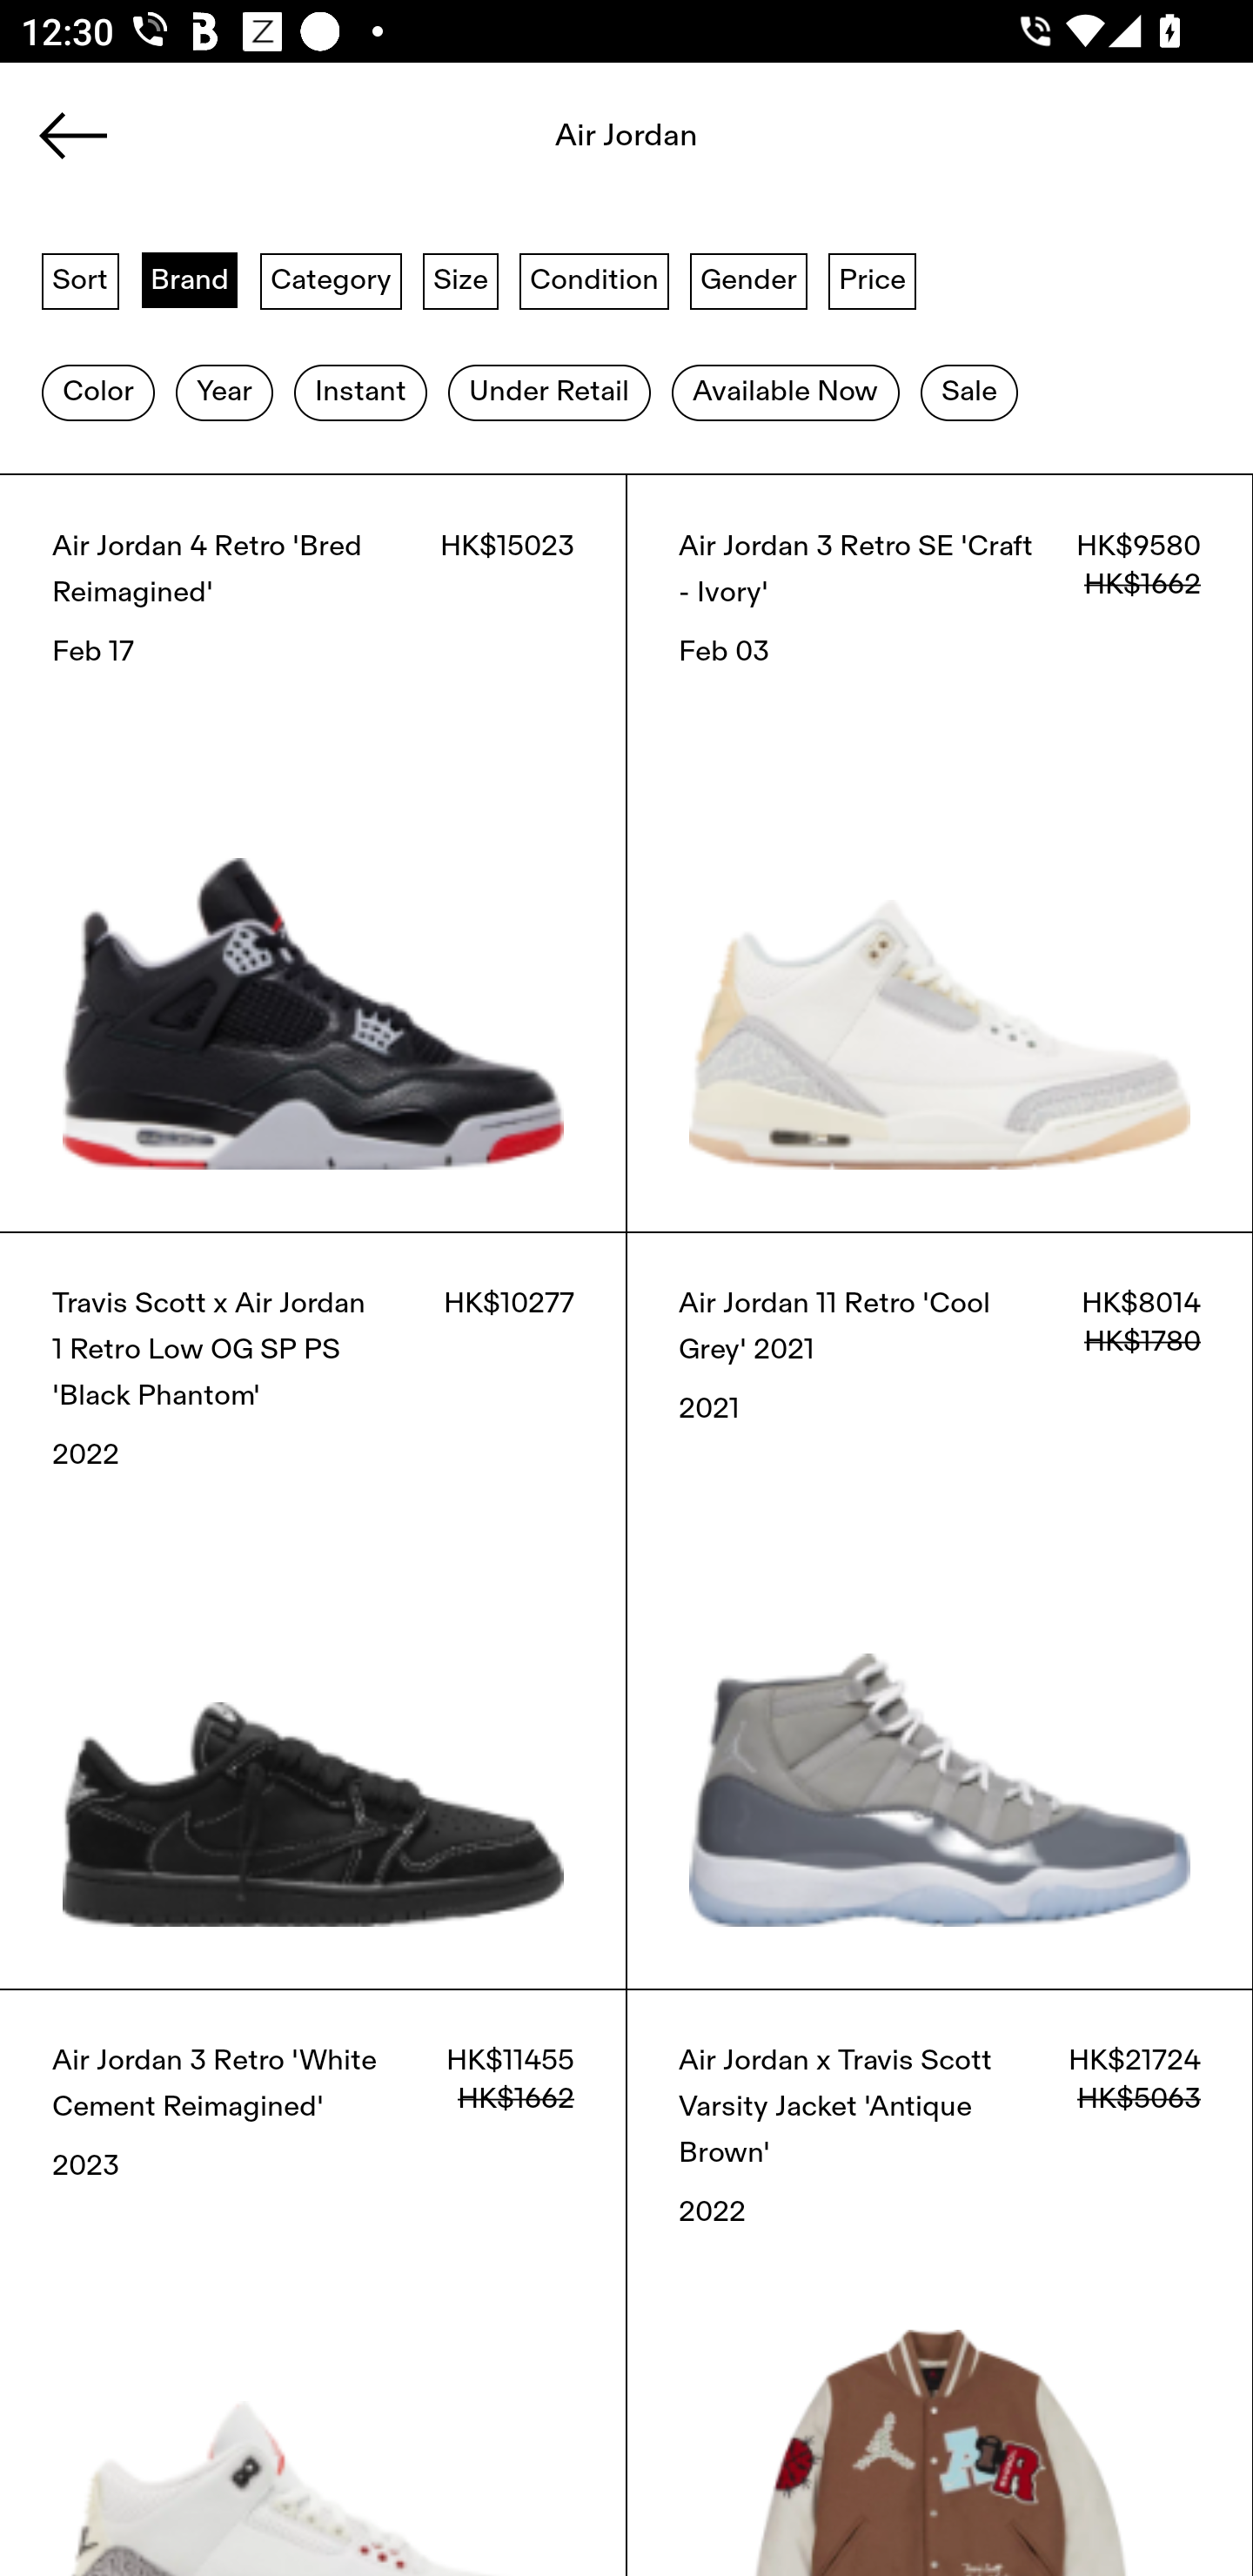 Image resolution: width=1253 pixels, height=2576 pixels. What do you see at coordinates (549, 392) in the screenshot?
I see `Under Retail` at bounding box center [549, 392].